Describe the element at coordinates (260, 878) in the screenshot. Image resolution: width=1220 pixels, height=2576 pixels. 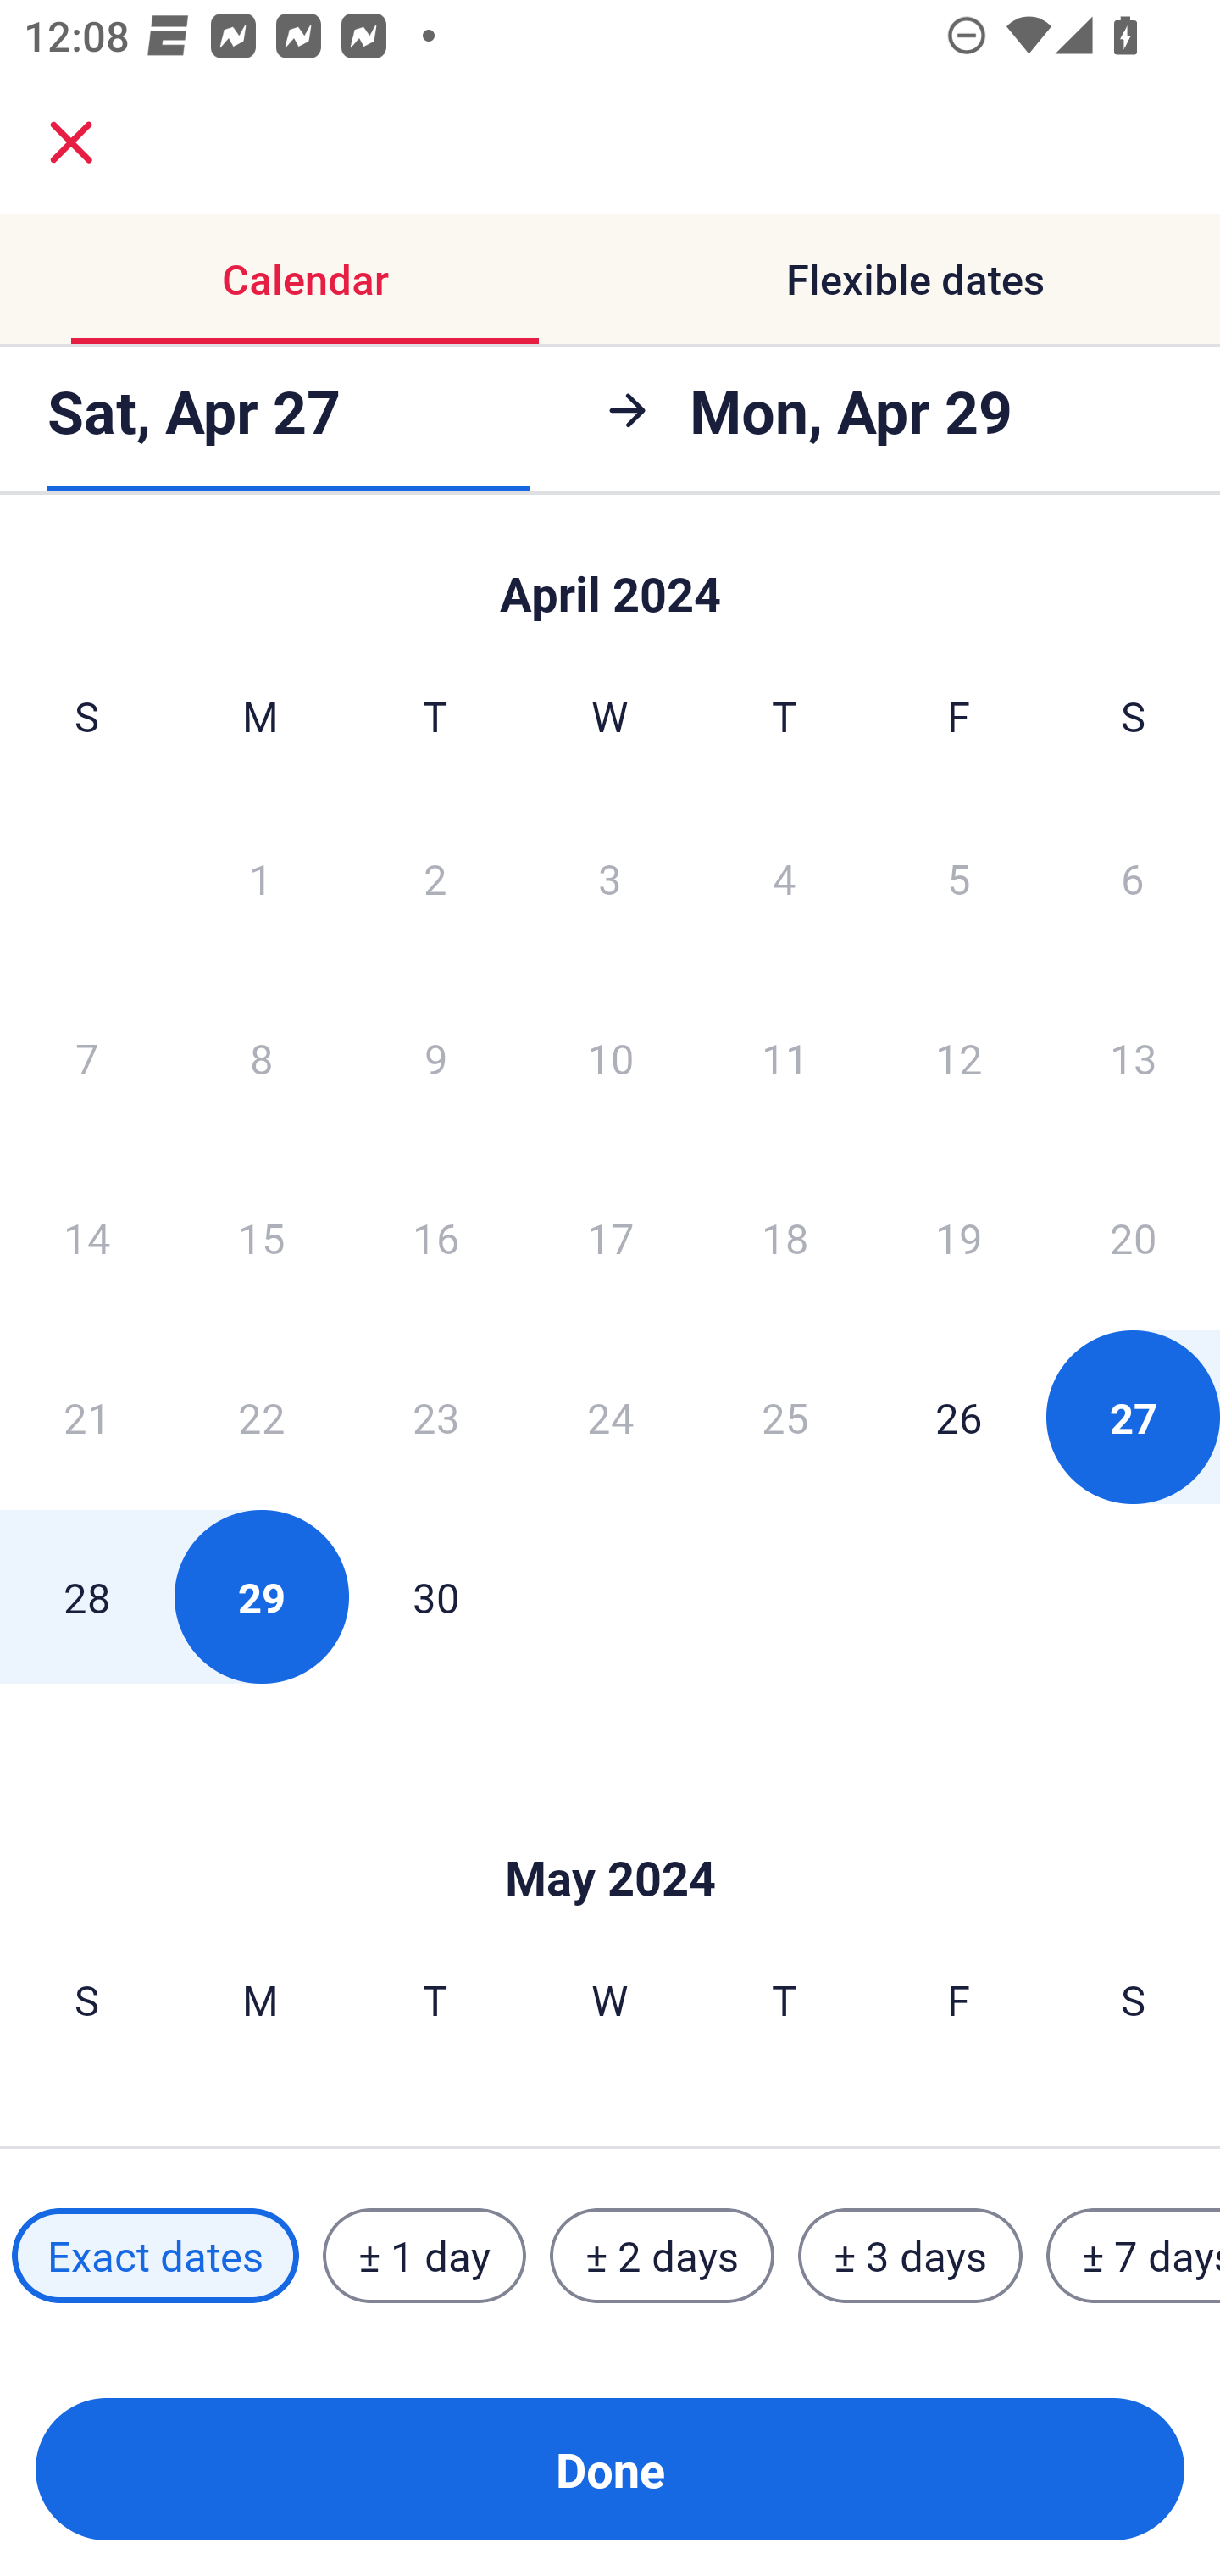
I see `1 Monday, April 1, 2024` at that location.